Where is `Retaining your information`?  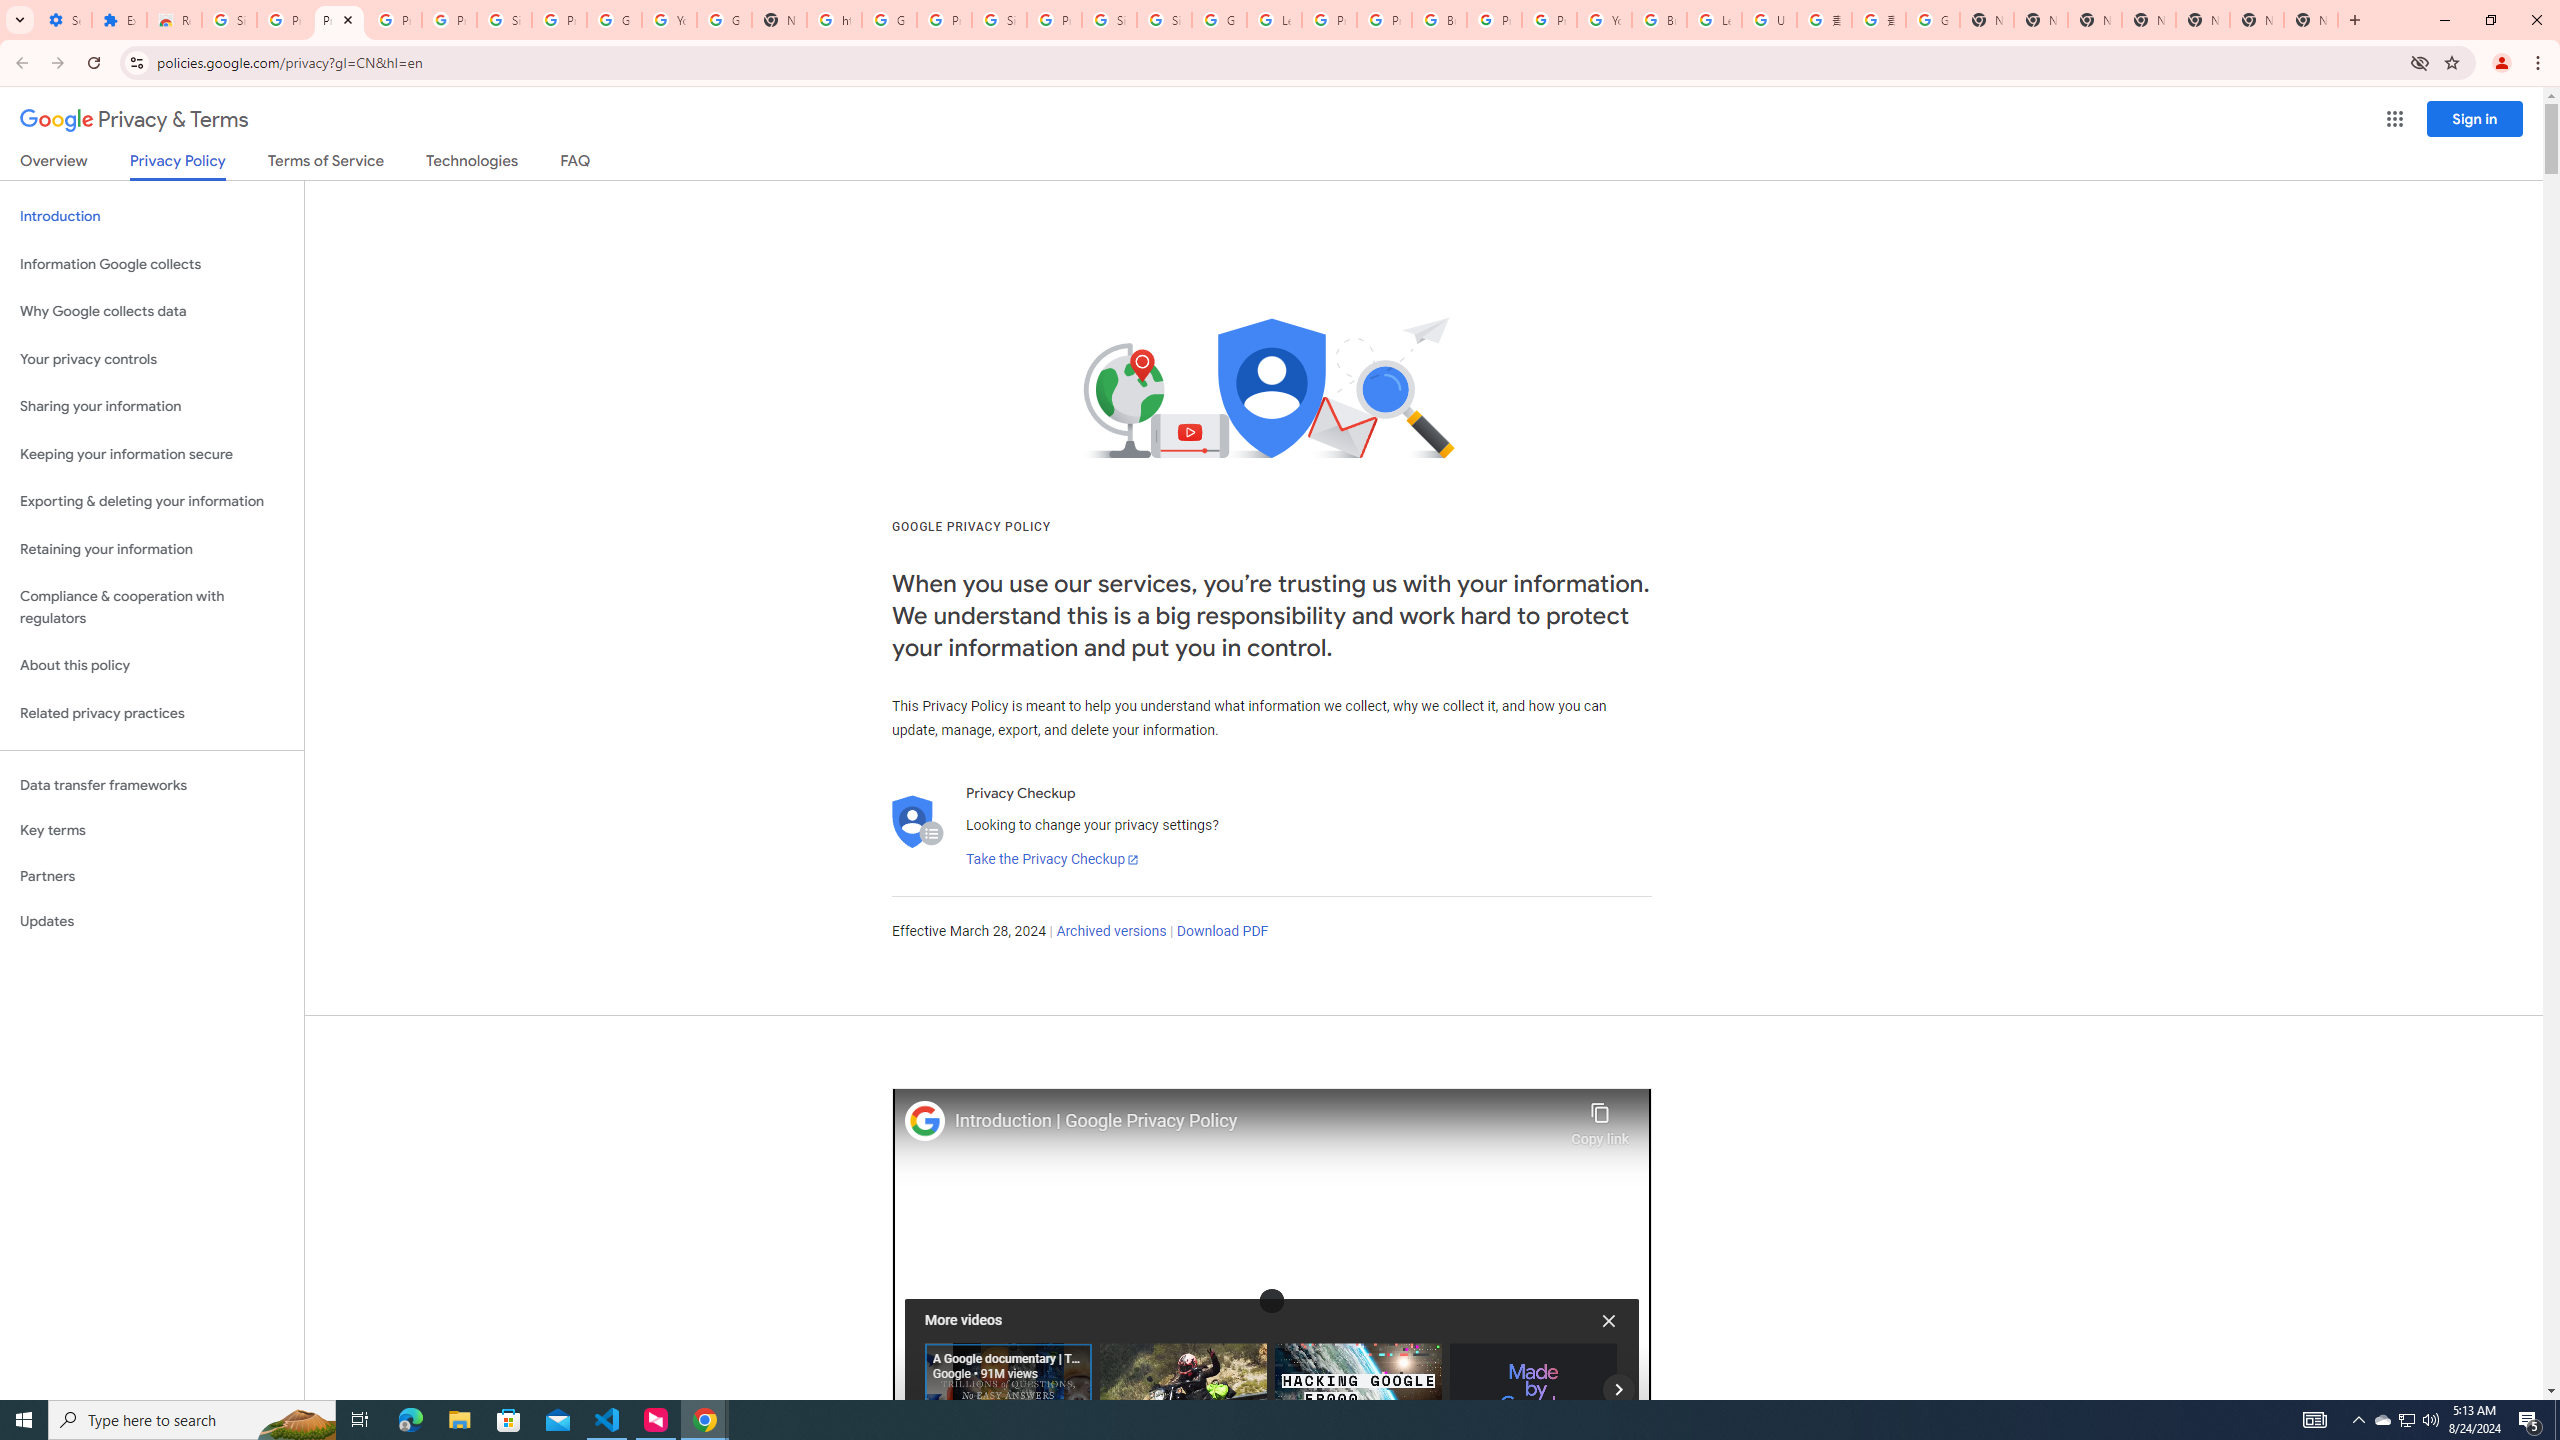
Retaining your information is located at coordinates (152, 550).